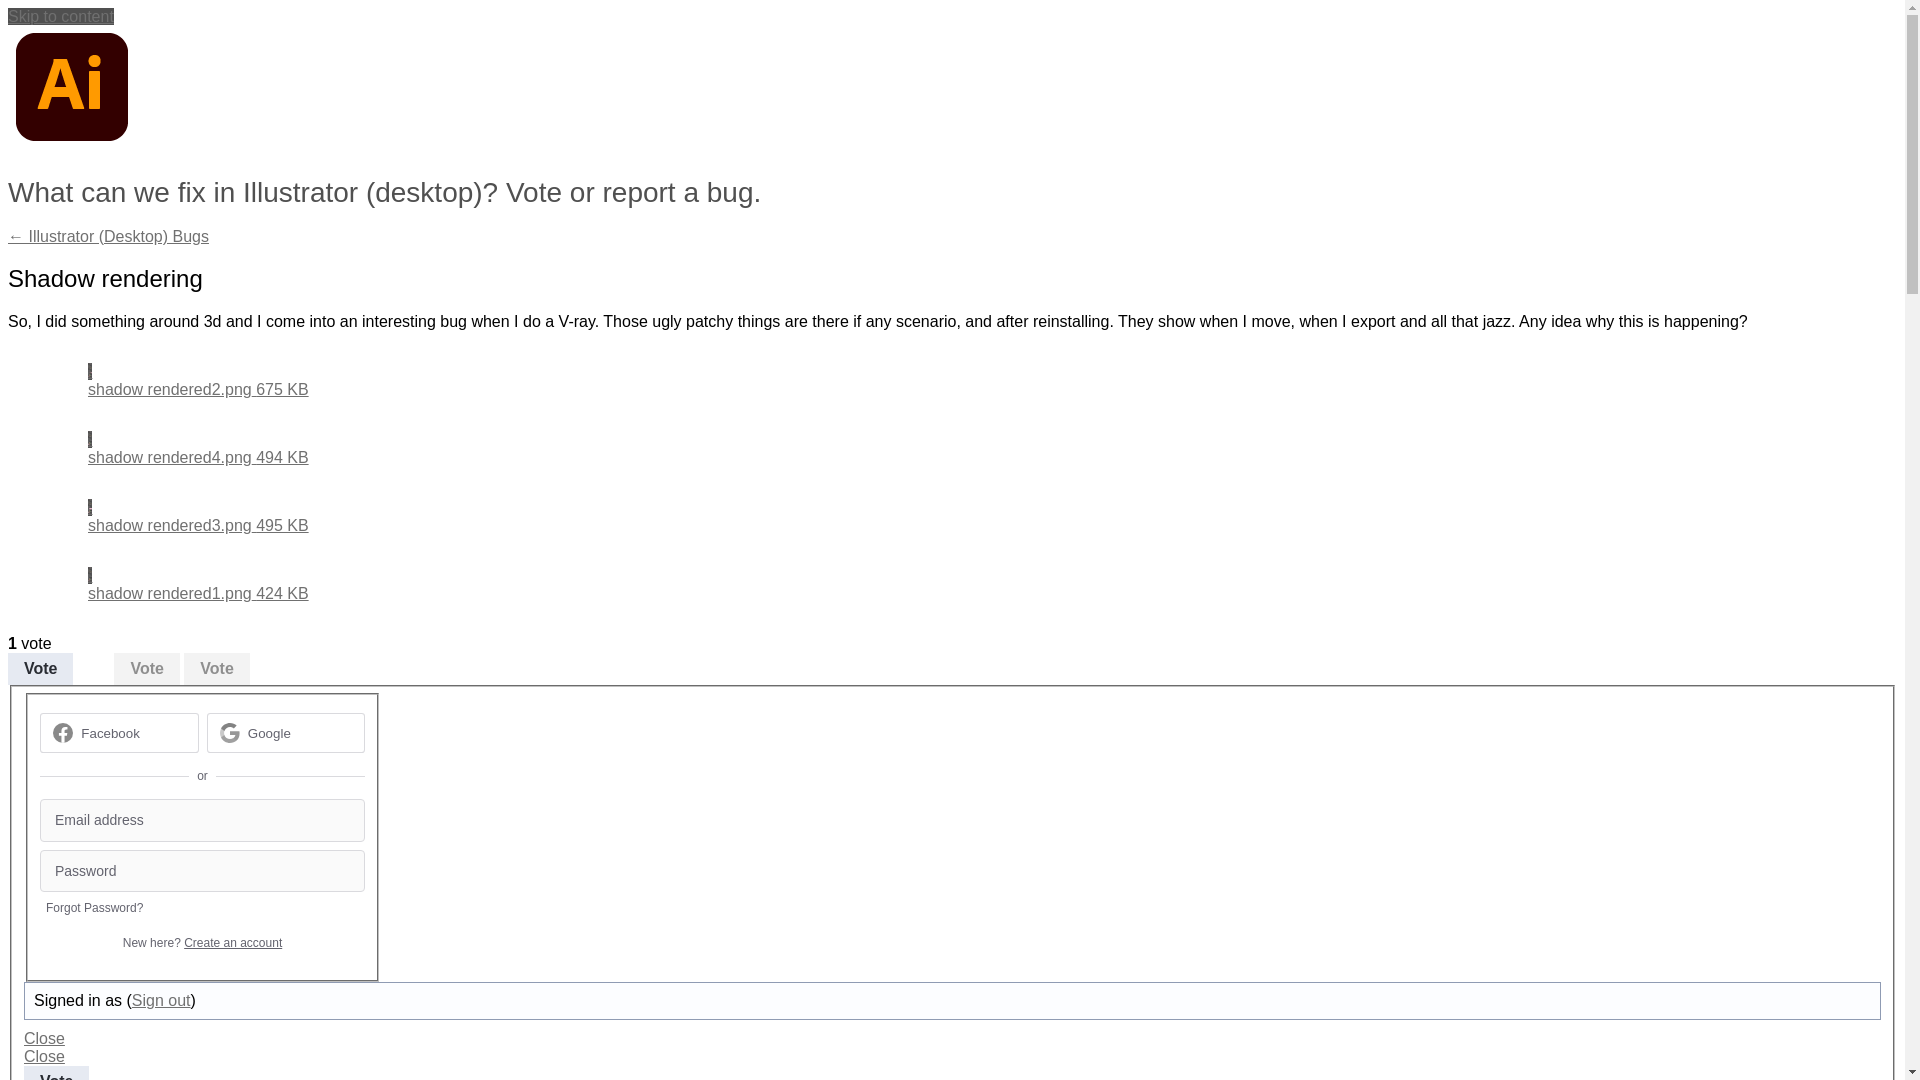  I want to click on Sign out, so click(161, 1000).